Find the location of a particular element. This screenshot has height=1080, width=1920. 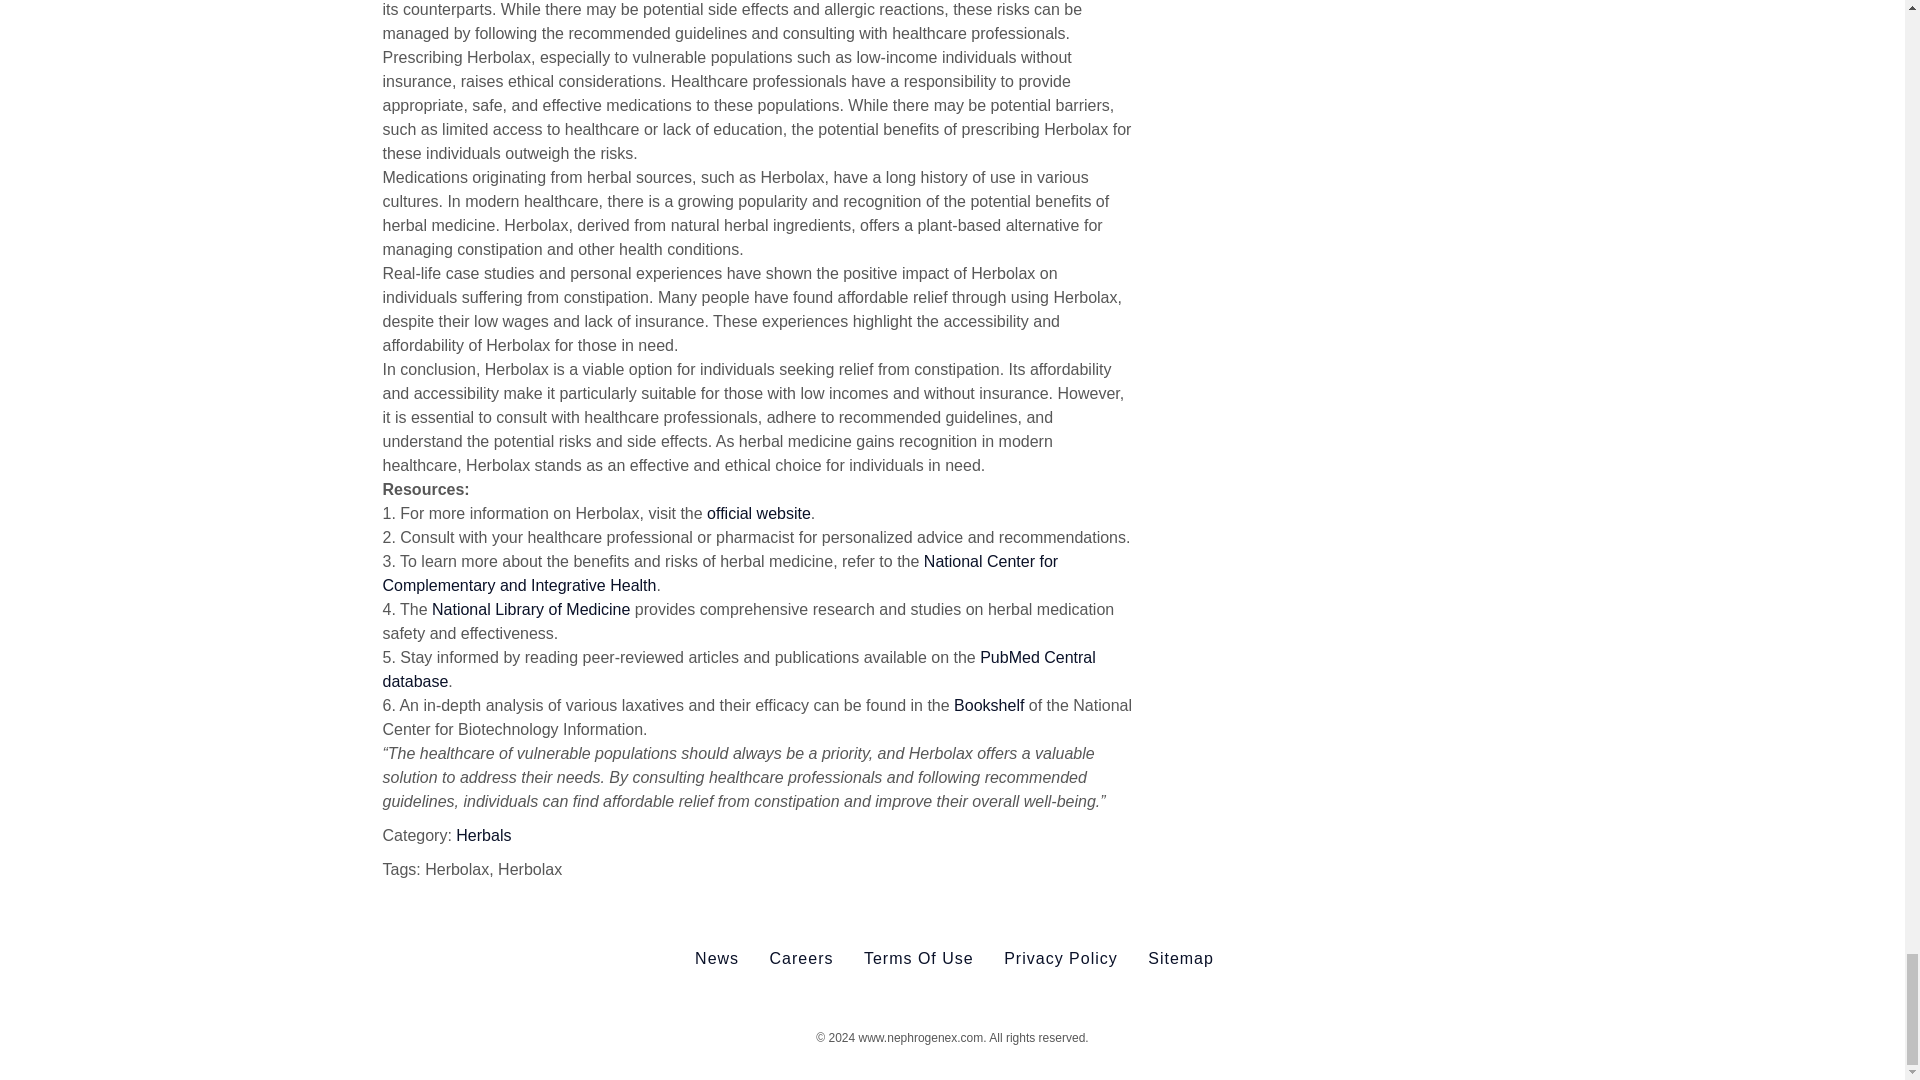

Bookshelf is located at coordinates (988, 704).